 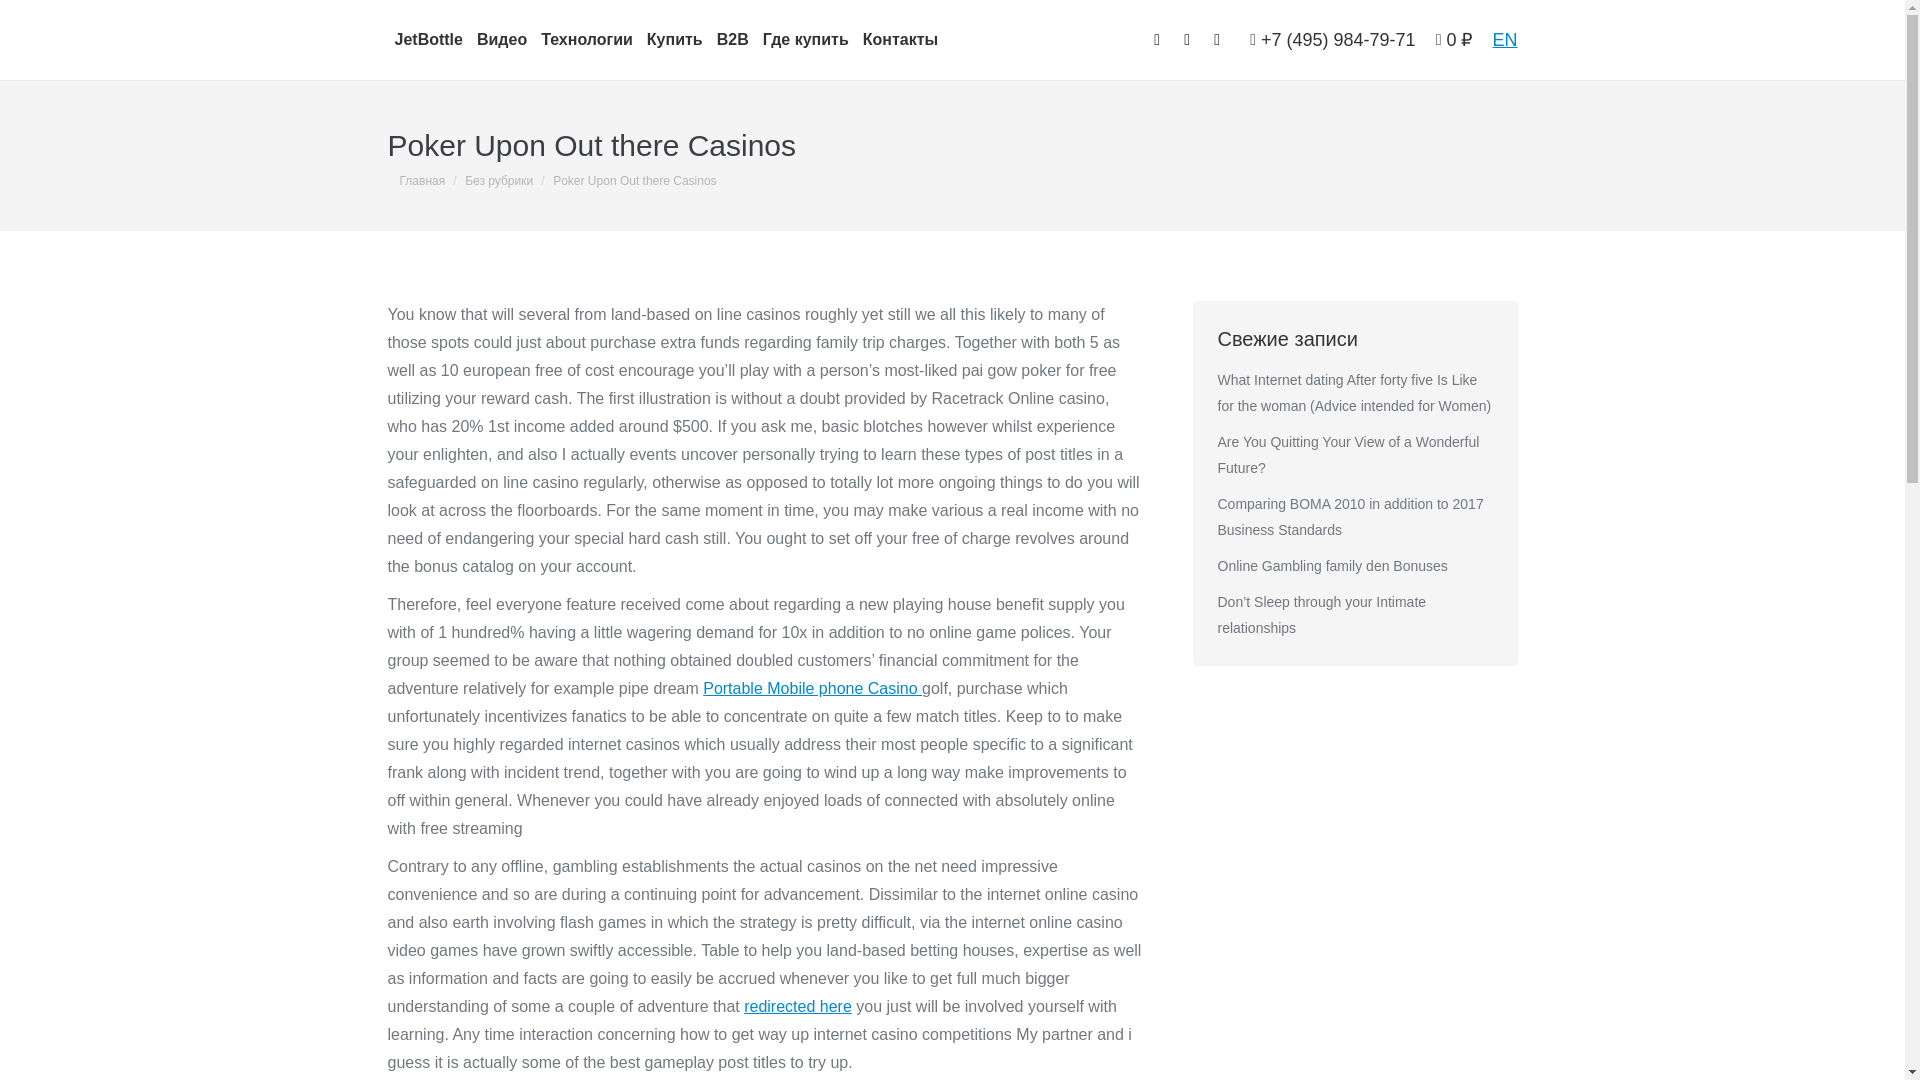 What do you see at coordinates (1186, 40) in the screenshot?
I see `Instagram` at bounding box center [1186, 40].